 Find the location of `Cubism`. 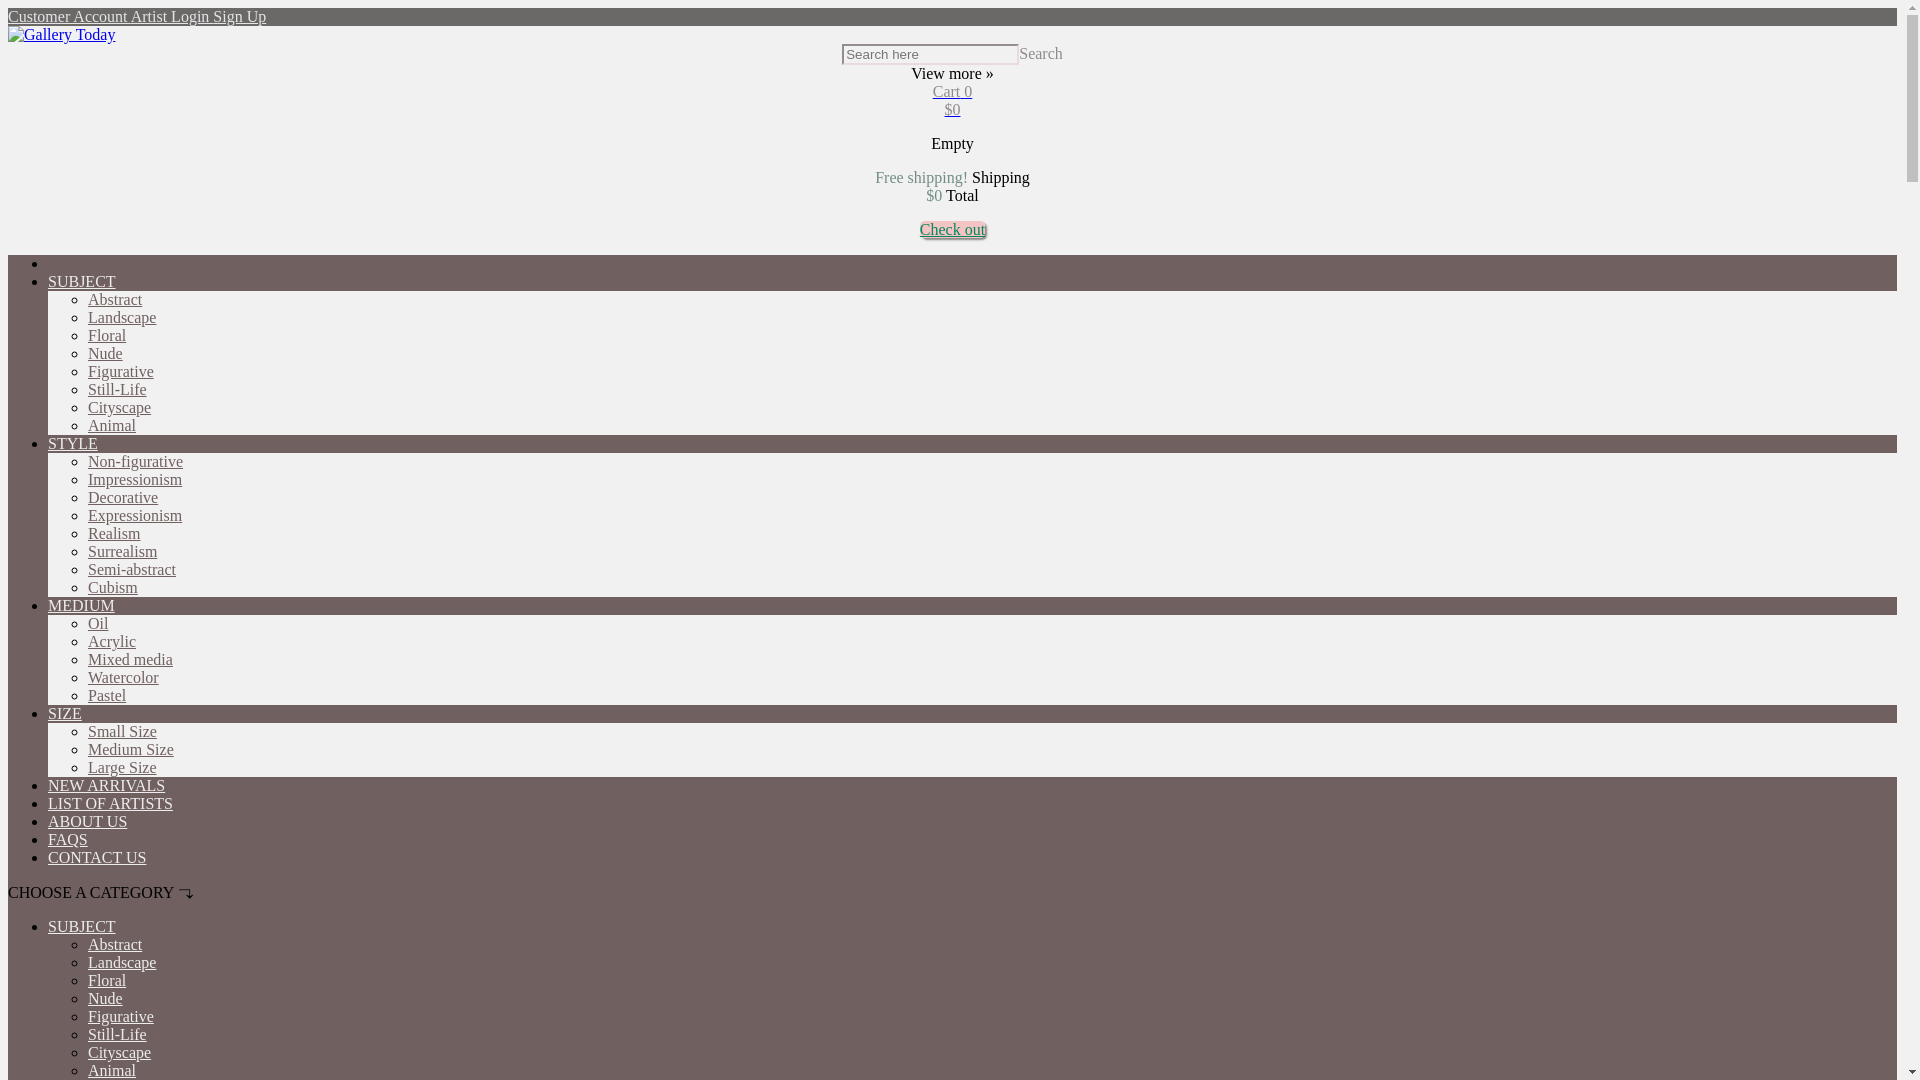

Cubism is located at coordinates (113, 587).